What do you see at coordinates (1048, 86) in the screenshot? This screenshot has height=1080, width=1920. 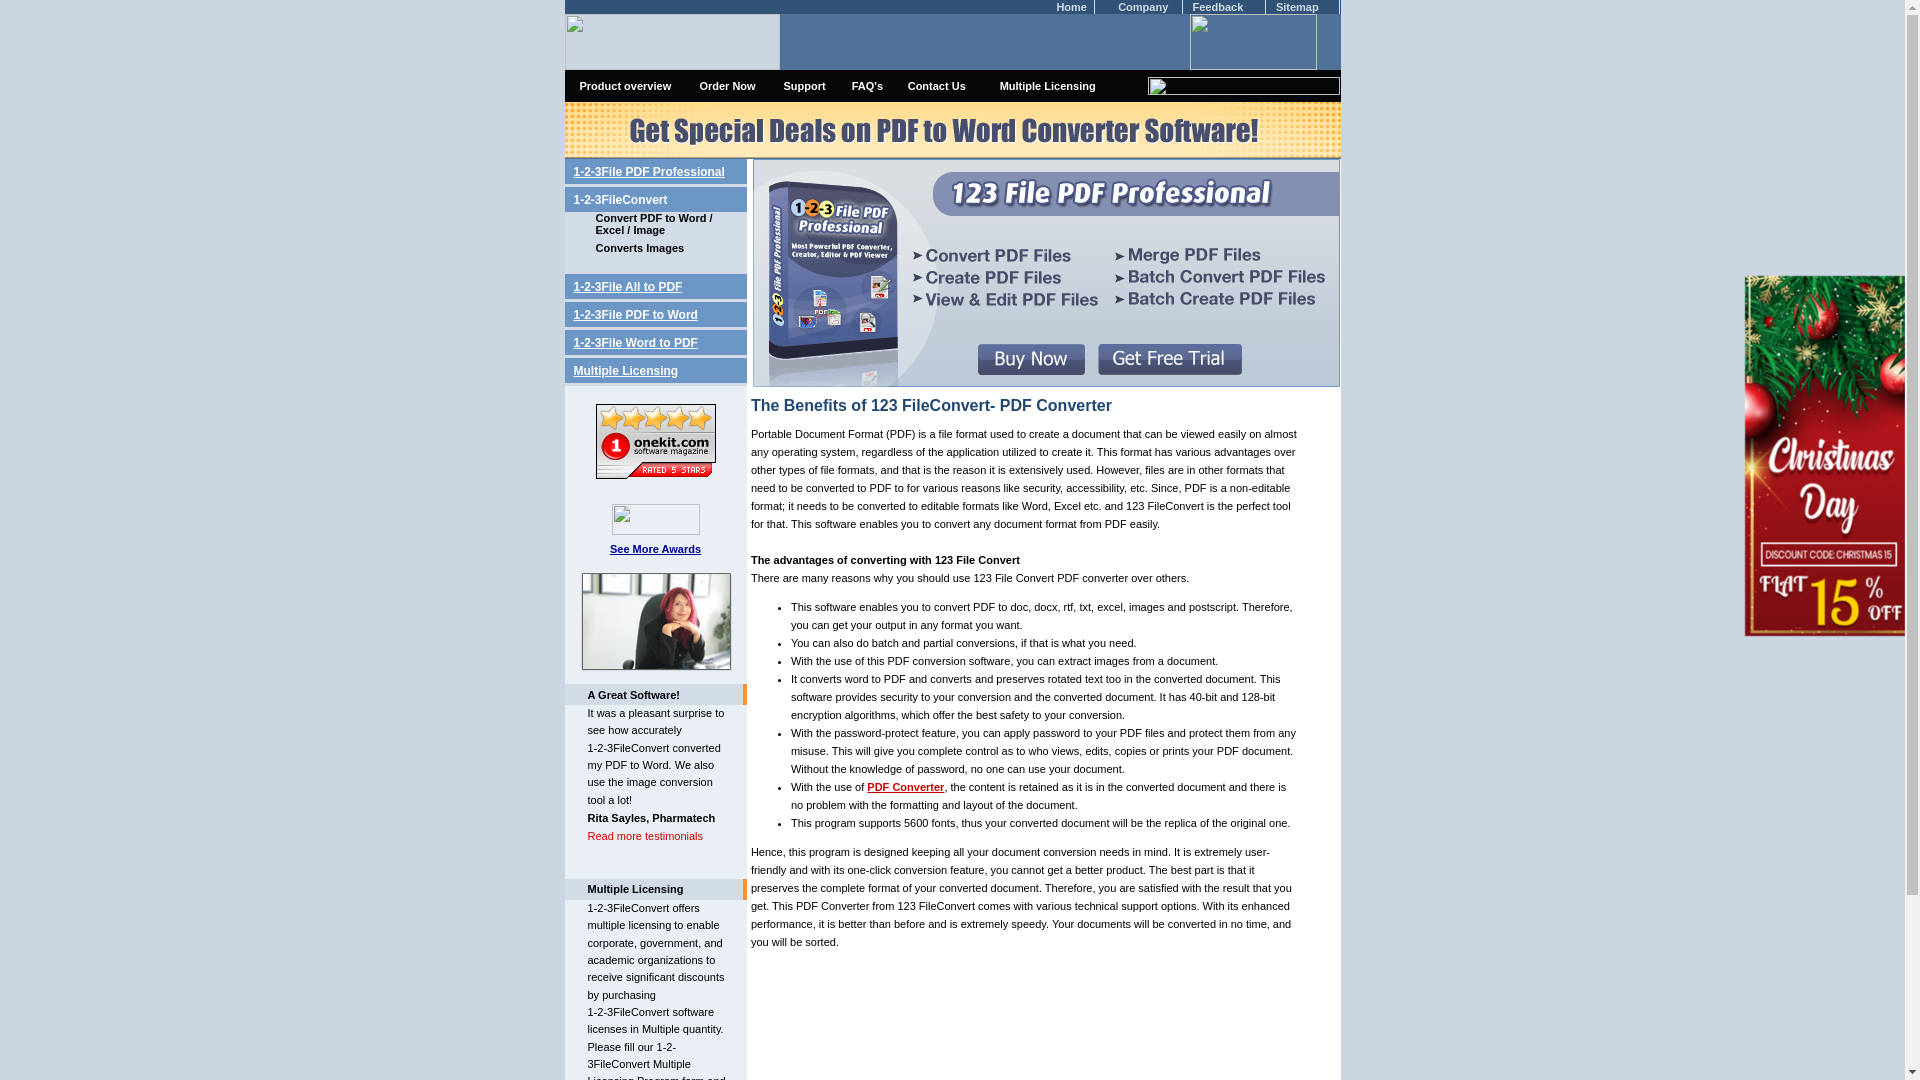 I see `Multiple Licensing` at bounding box center [1048, 86].